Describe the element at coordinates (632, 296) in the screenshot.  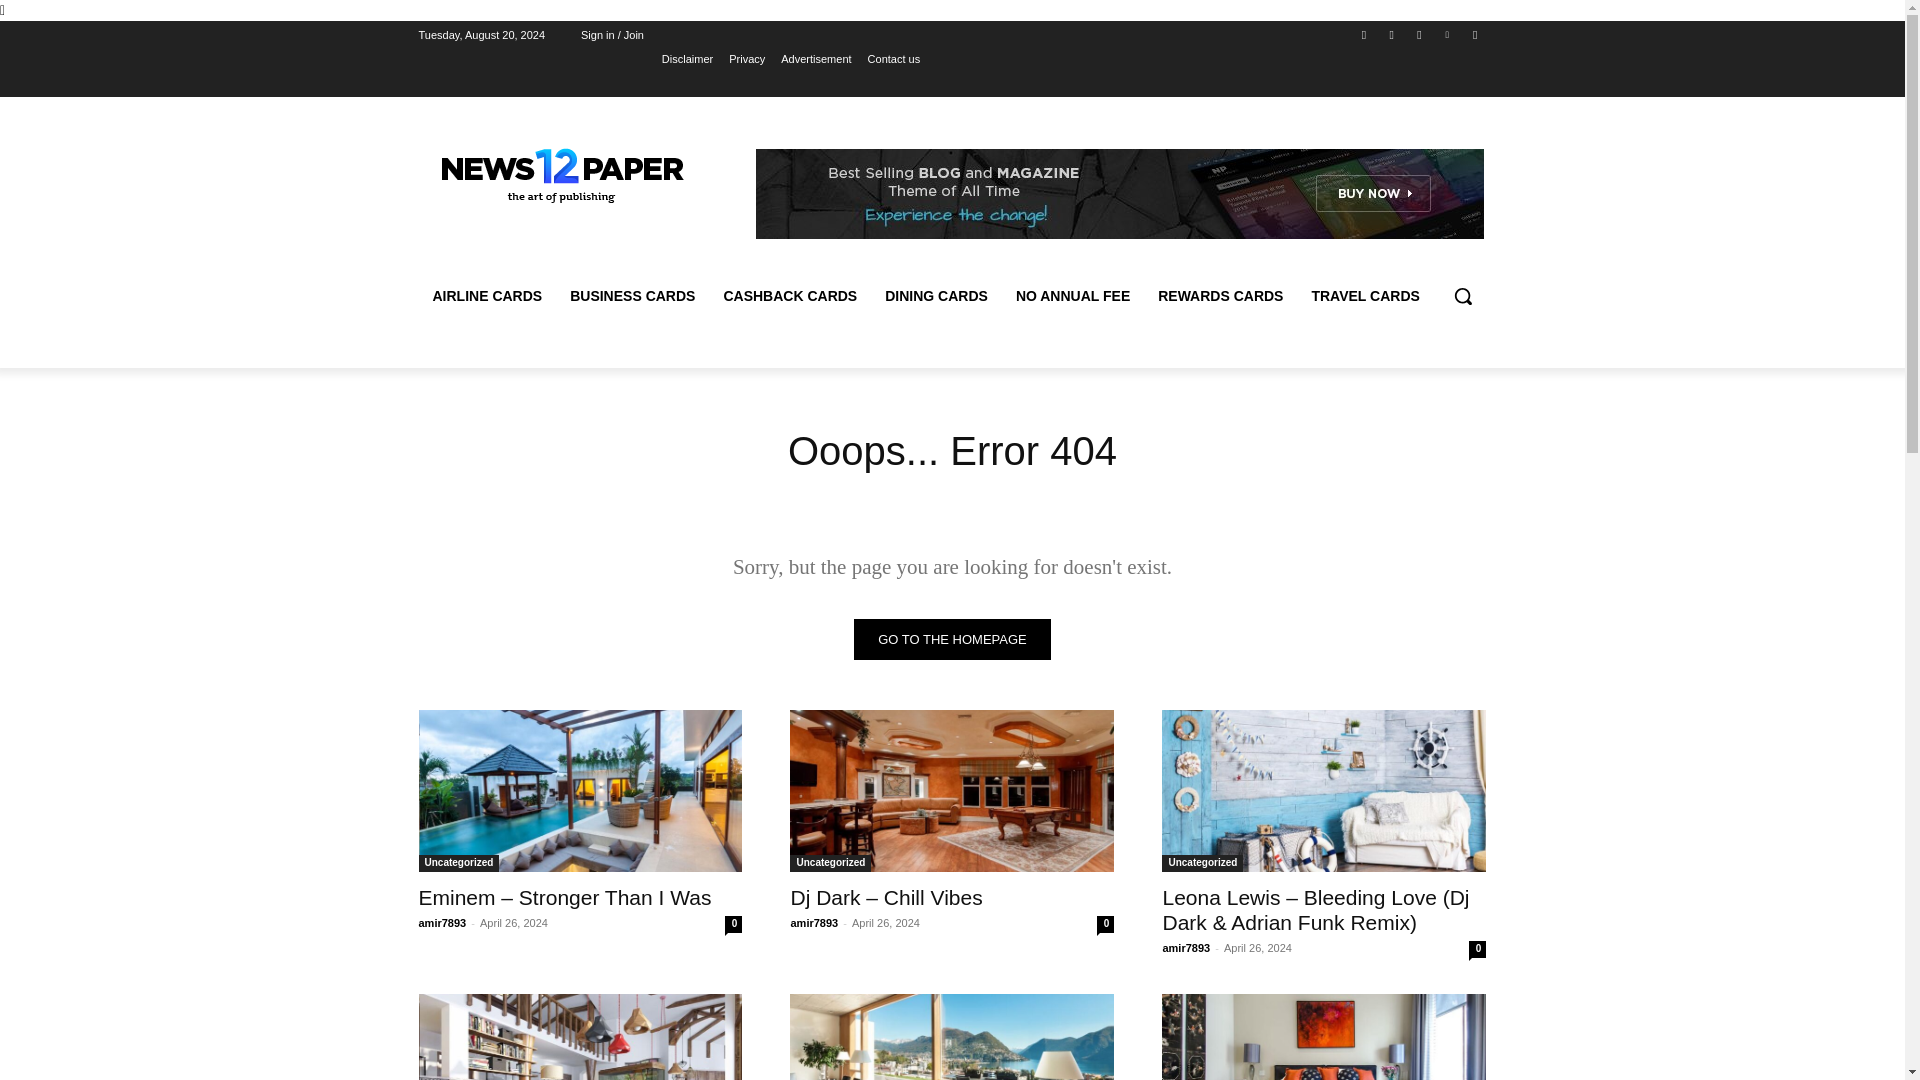
I see `BUSINESS CARDS` at that location.